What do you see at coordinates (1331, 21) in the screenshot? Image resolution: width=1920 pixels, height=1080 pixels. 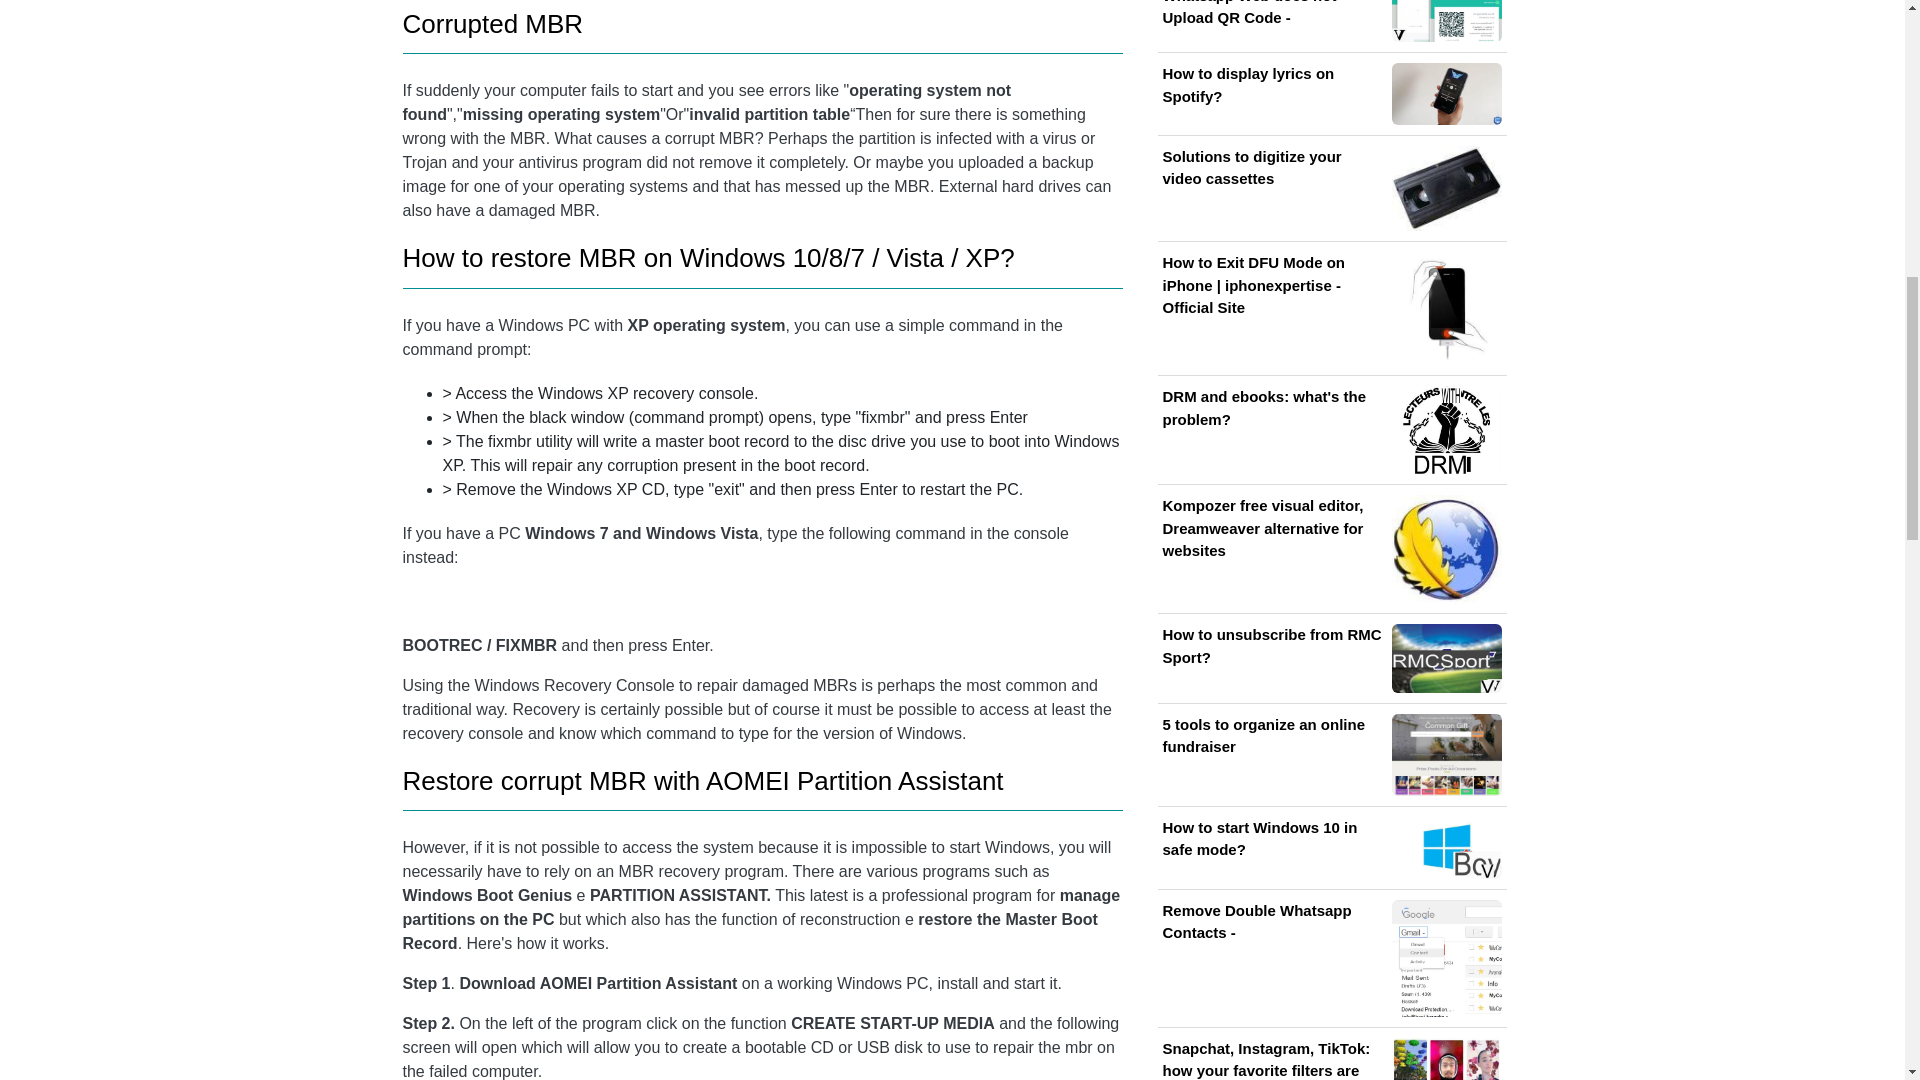 I see `Whatsapp Web does not Upload QR Code -` at bounding box center [1331, 21].